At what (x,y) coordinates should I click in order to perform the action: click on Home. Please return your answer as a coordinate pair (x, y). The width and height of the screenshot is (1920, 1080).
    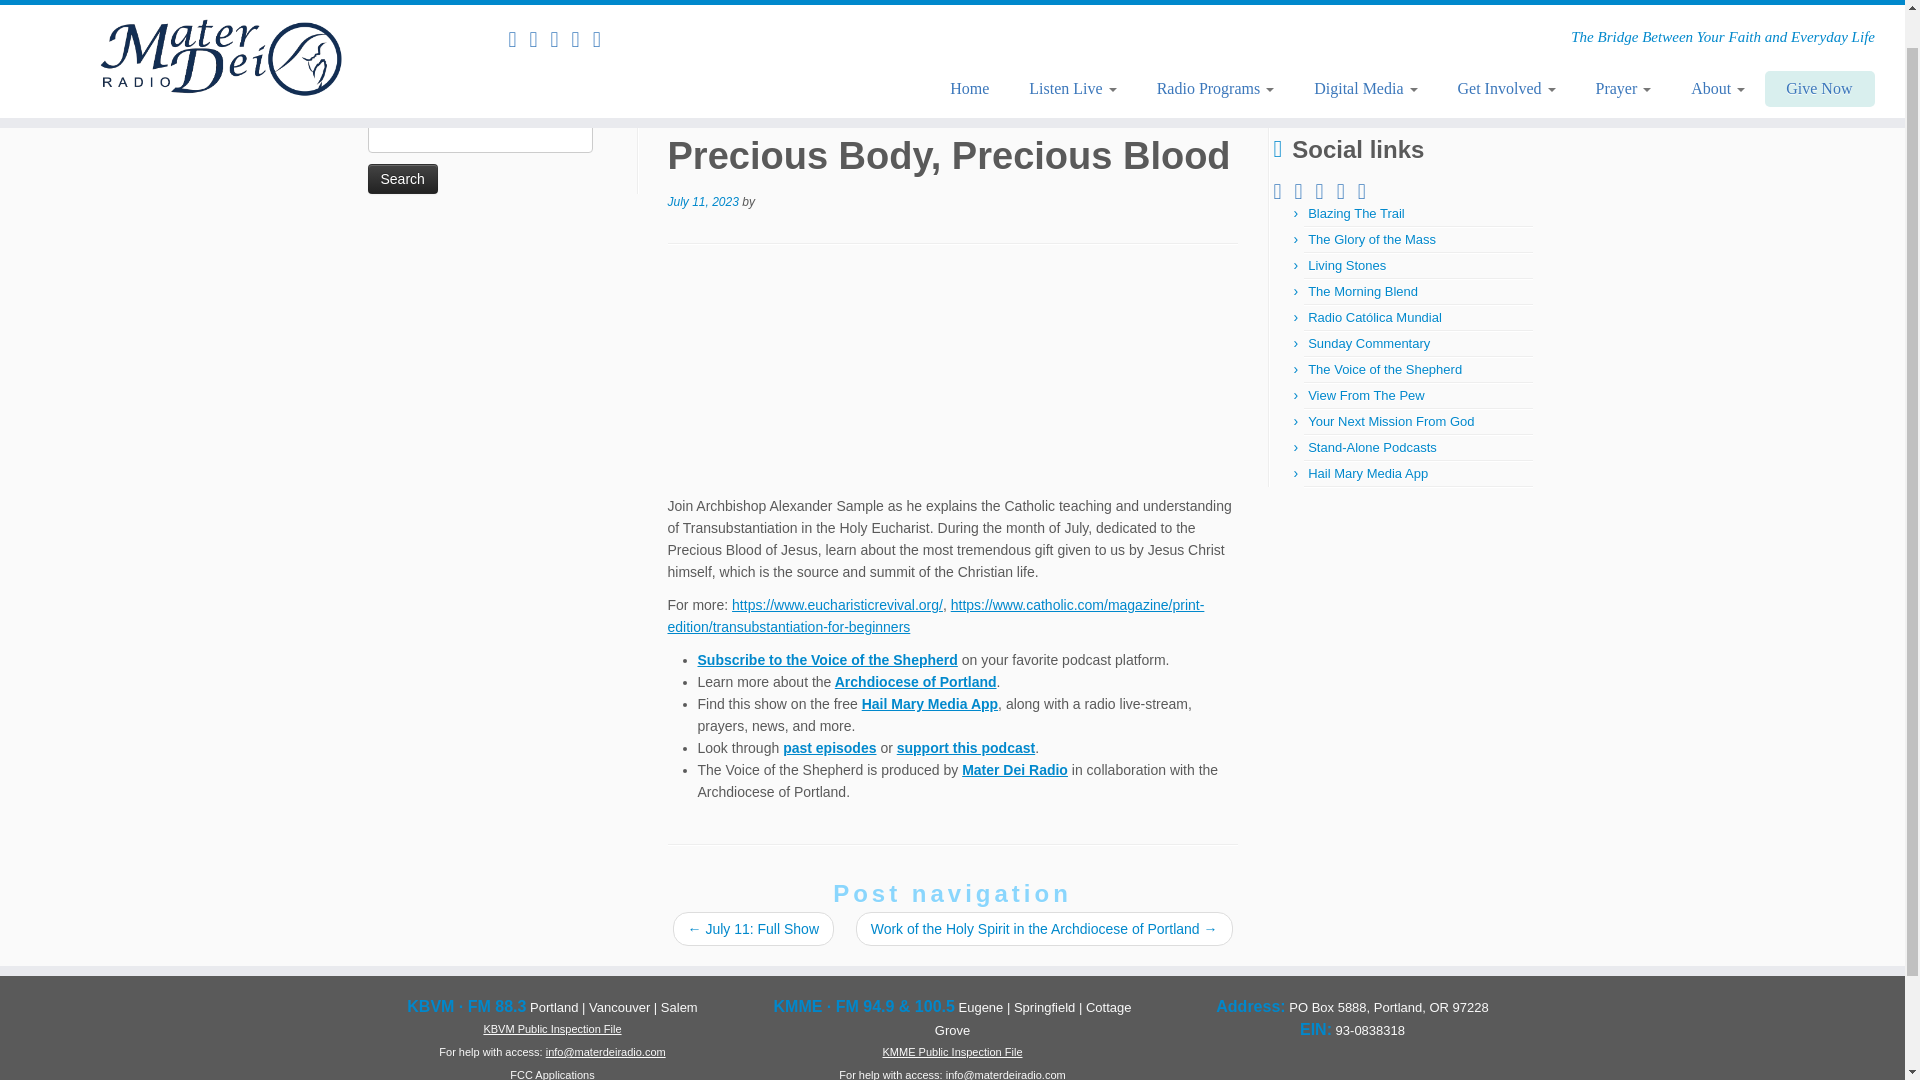
    Looking at the image, I should click on (969, 50).